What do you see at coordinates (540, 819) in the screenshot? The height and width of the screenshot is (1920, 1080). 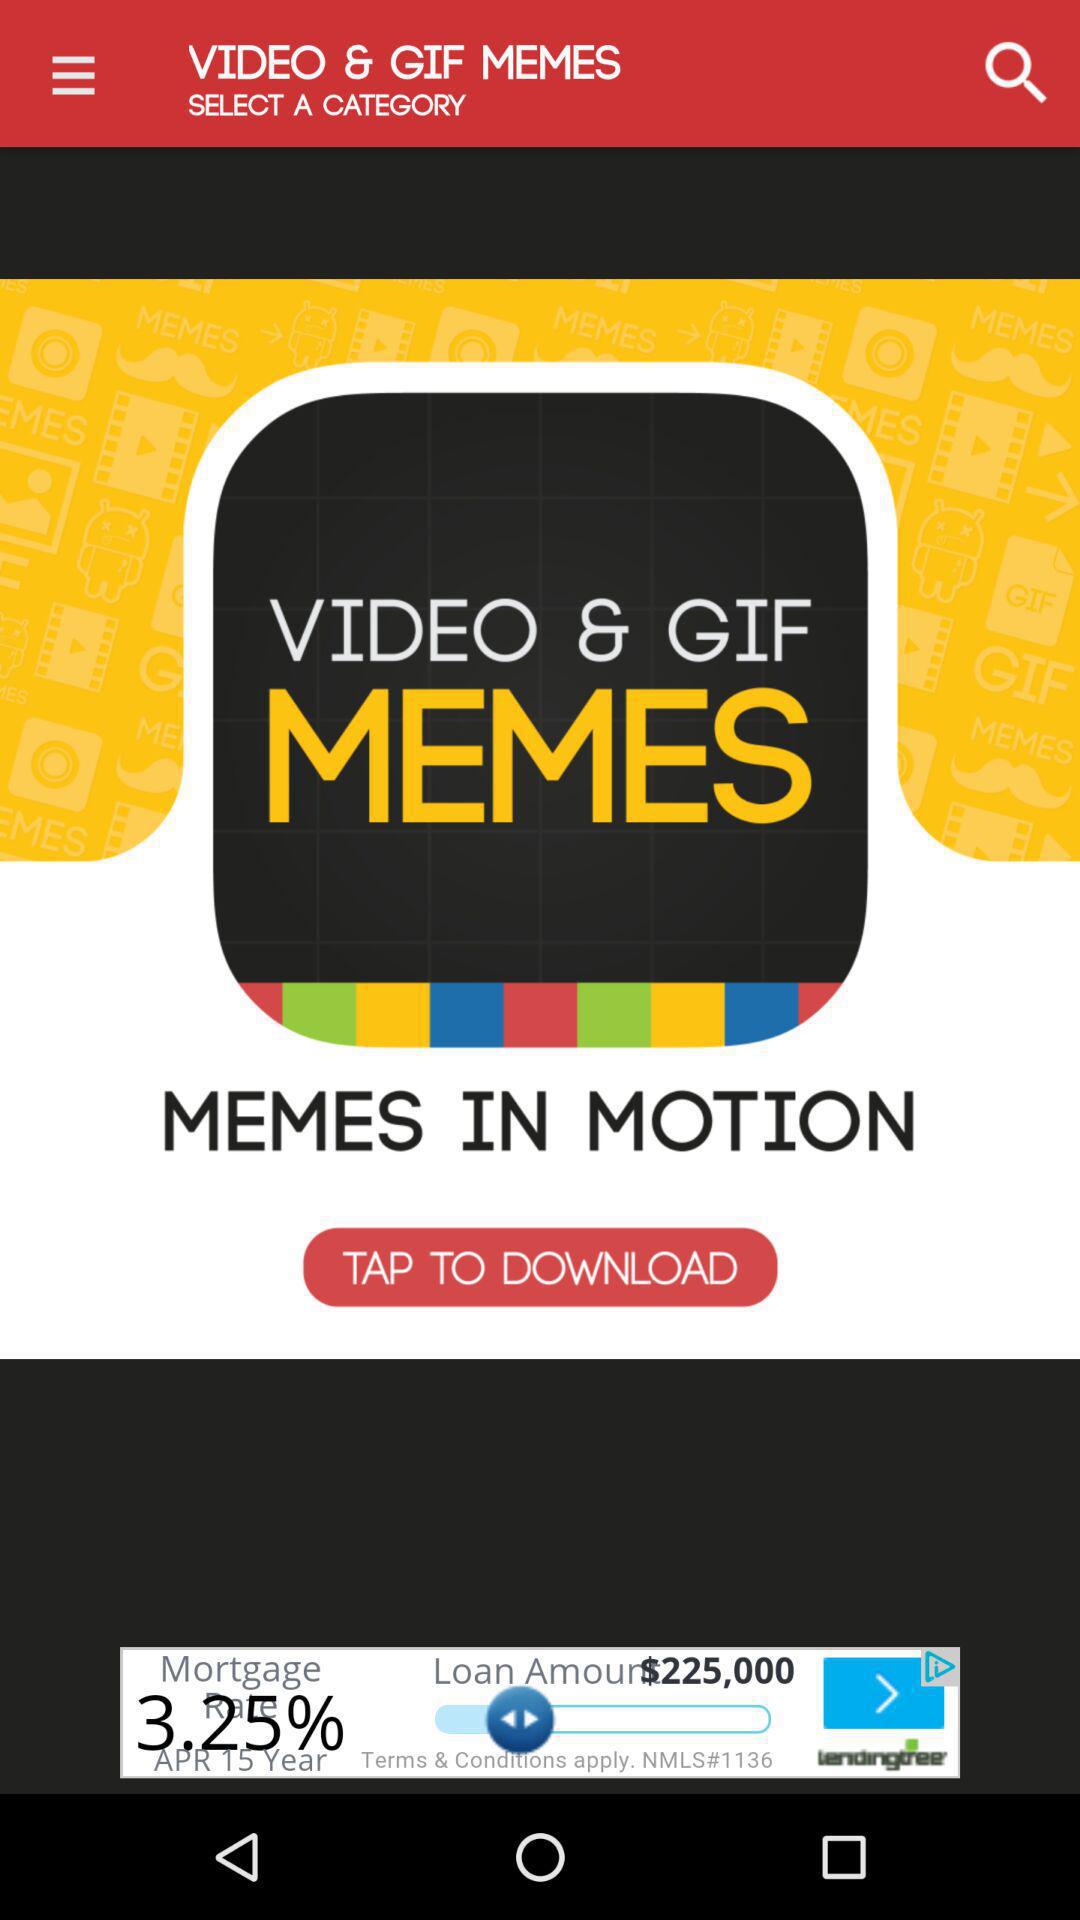 I see `main content window` at bounding box center [540, 819].